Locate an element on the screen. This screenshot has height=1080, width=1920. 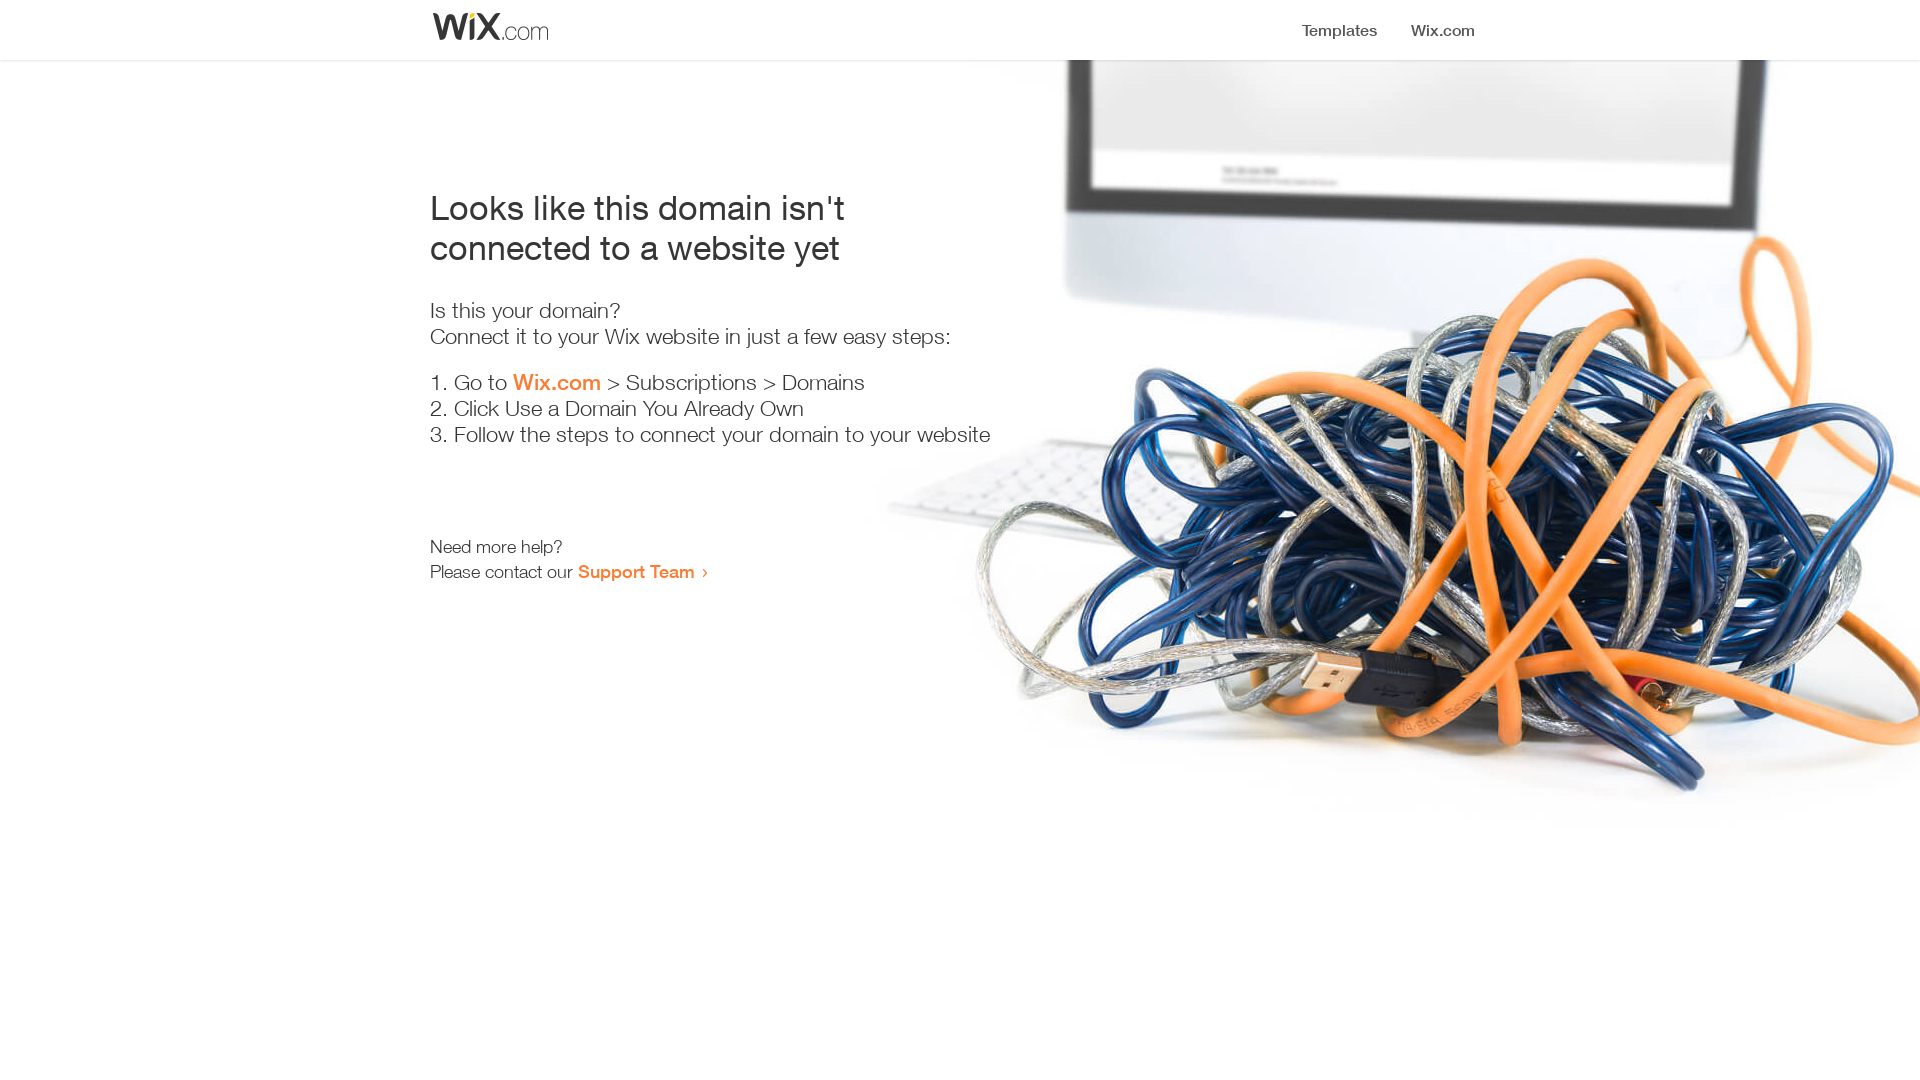
Wix.com is located at coordinates (557, 382).